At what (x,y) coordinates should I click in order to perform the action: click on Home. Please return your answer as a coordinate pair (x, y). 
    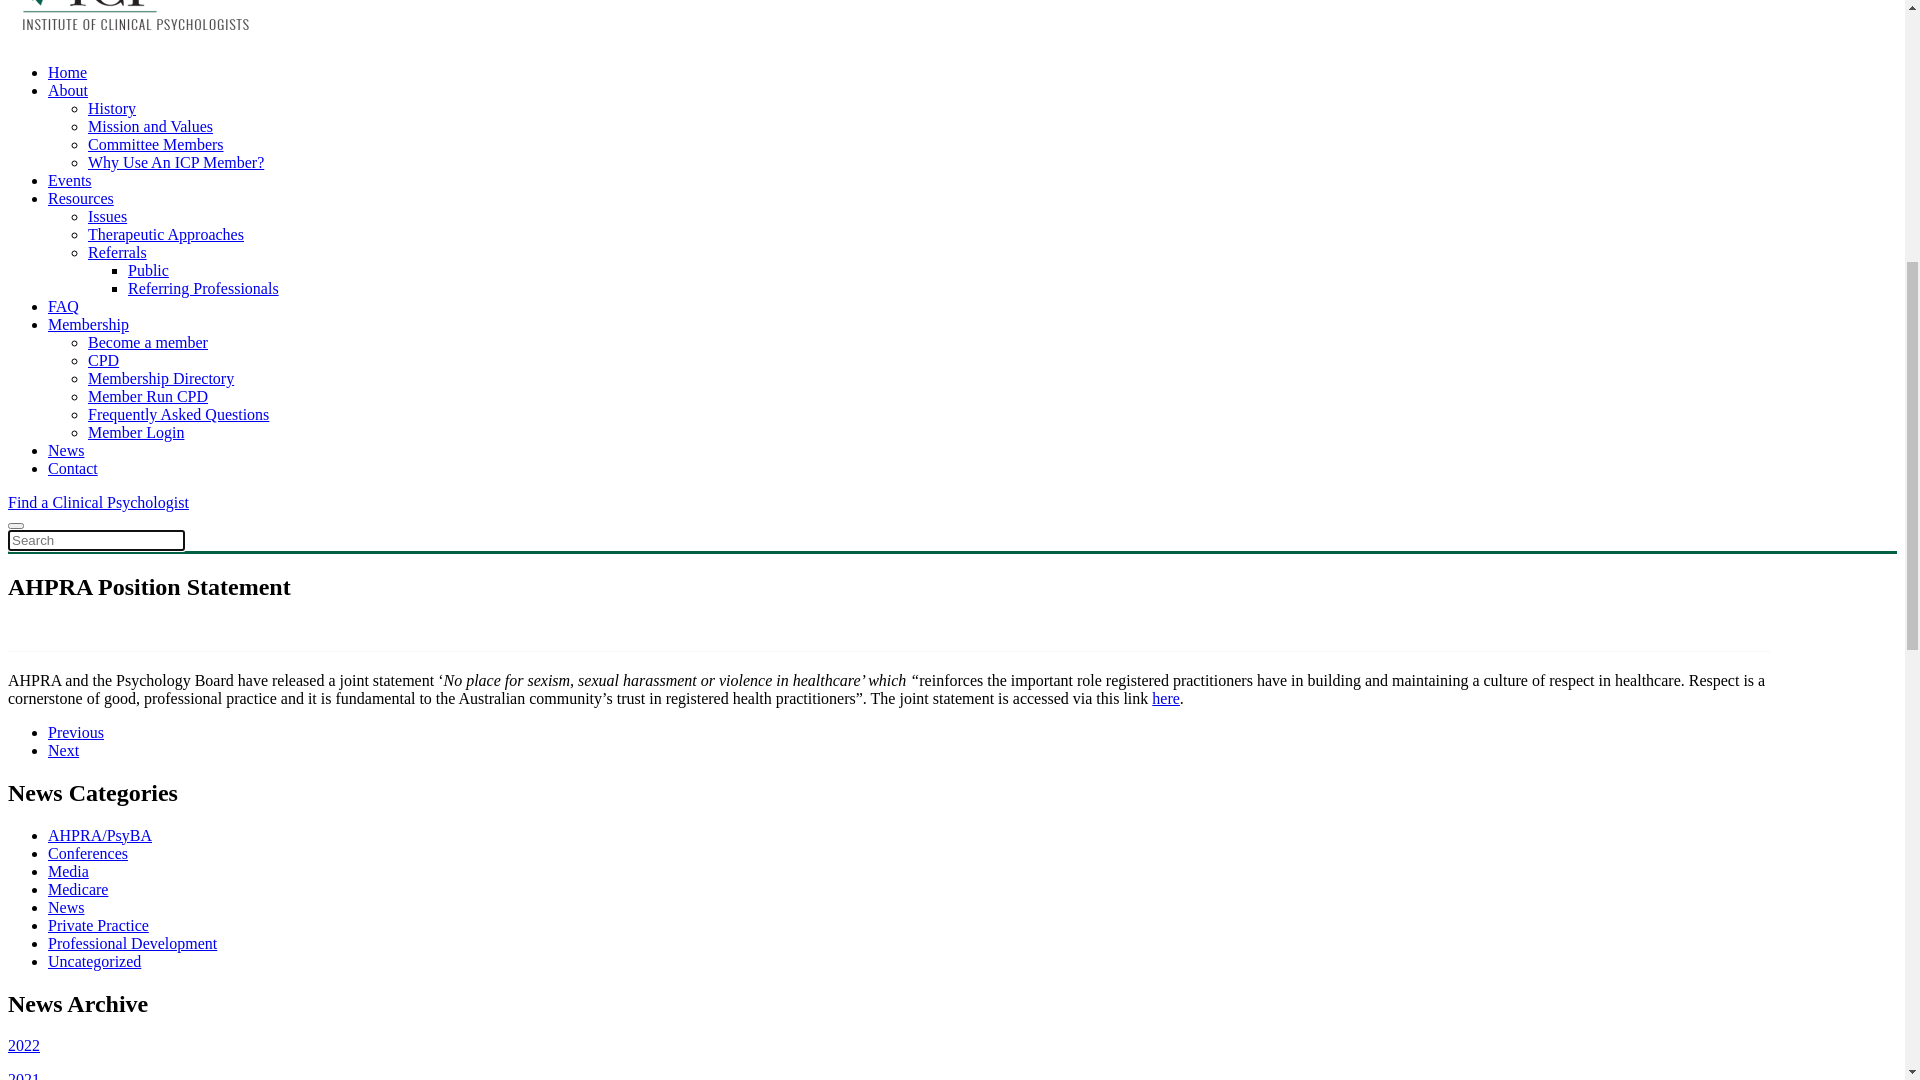
    Looking at the image, I should click on (68, 761).